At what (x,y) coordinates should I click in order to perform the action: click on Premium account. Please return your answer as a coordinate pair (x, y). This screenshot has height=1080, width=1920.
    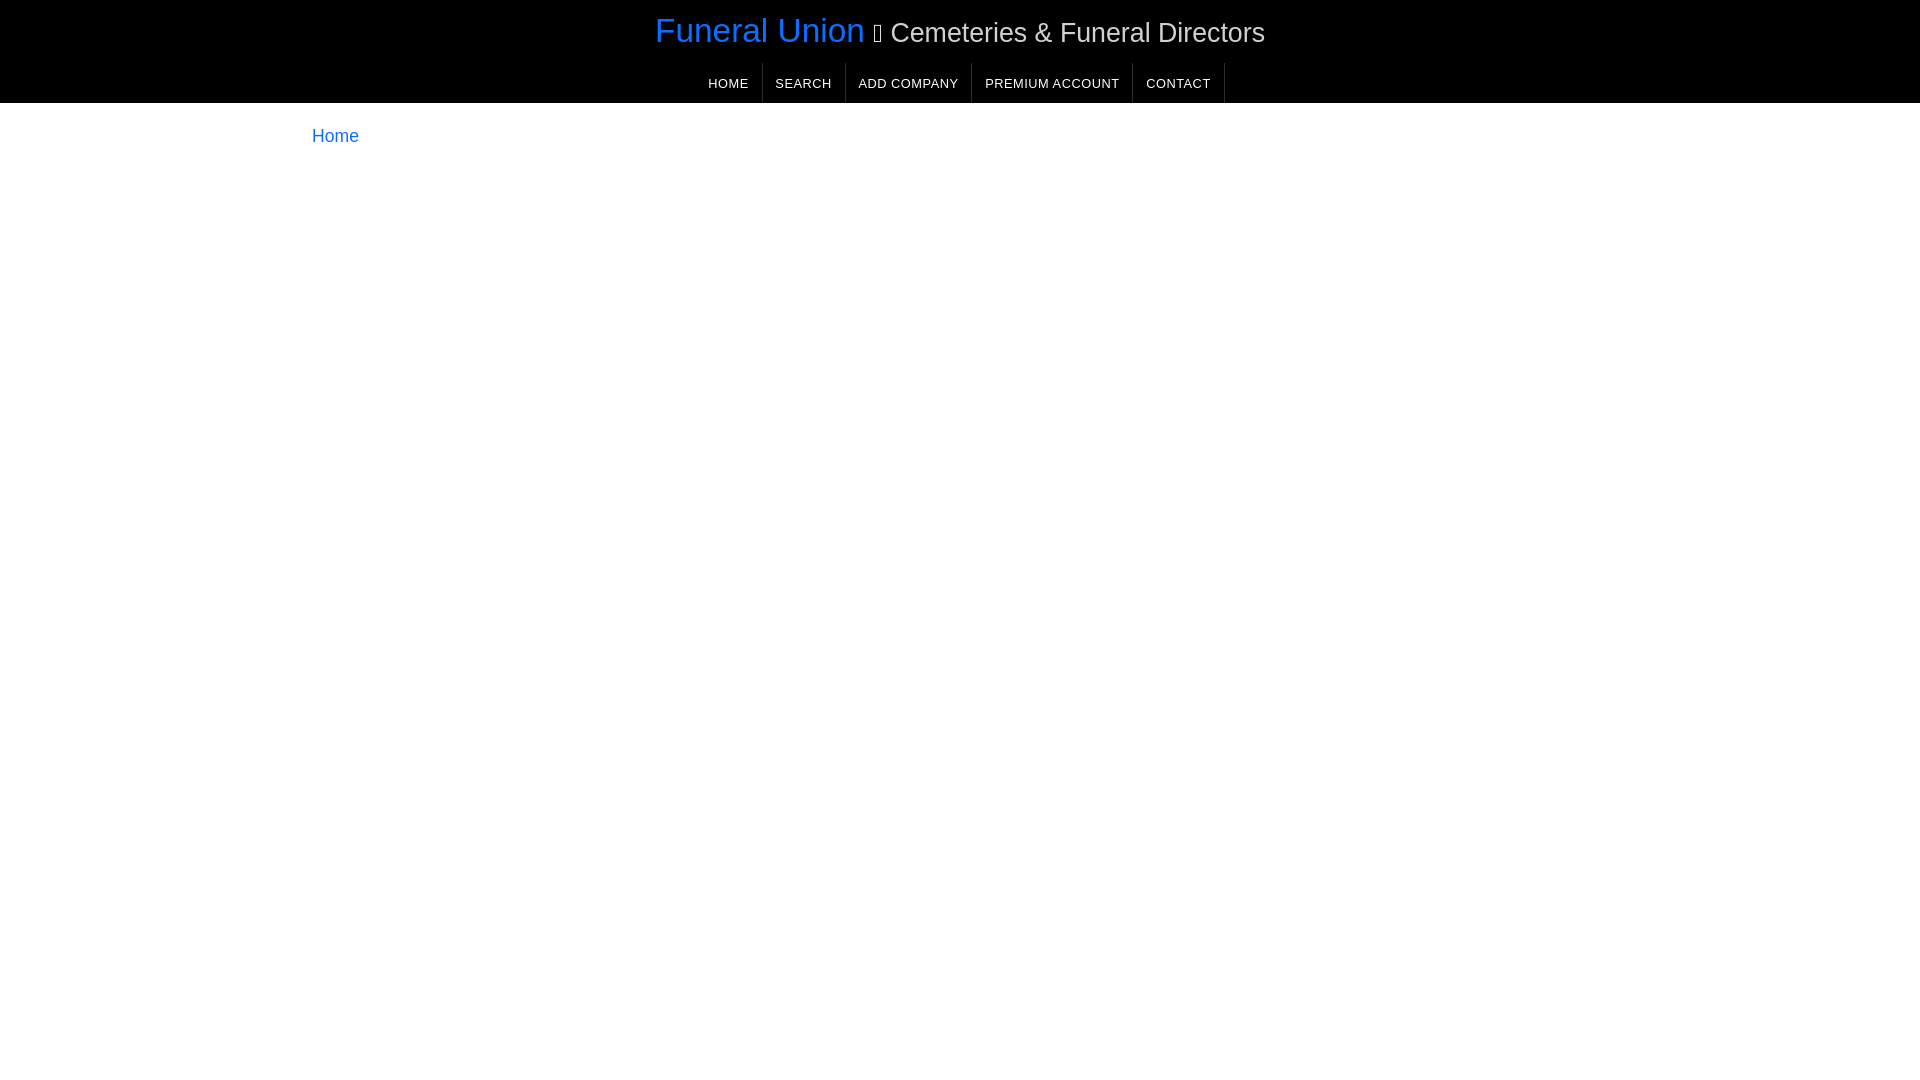
    Looking at the image, I should click on (1052, 82).